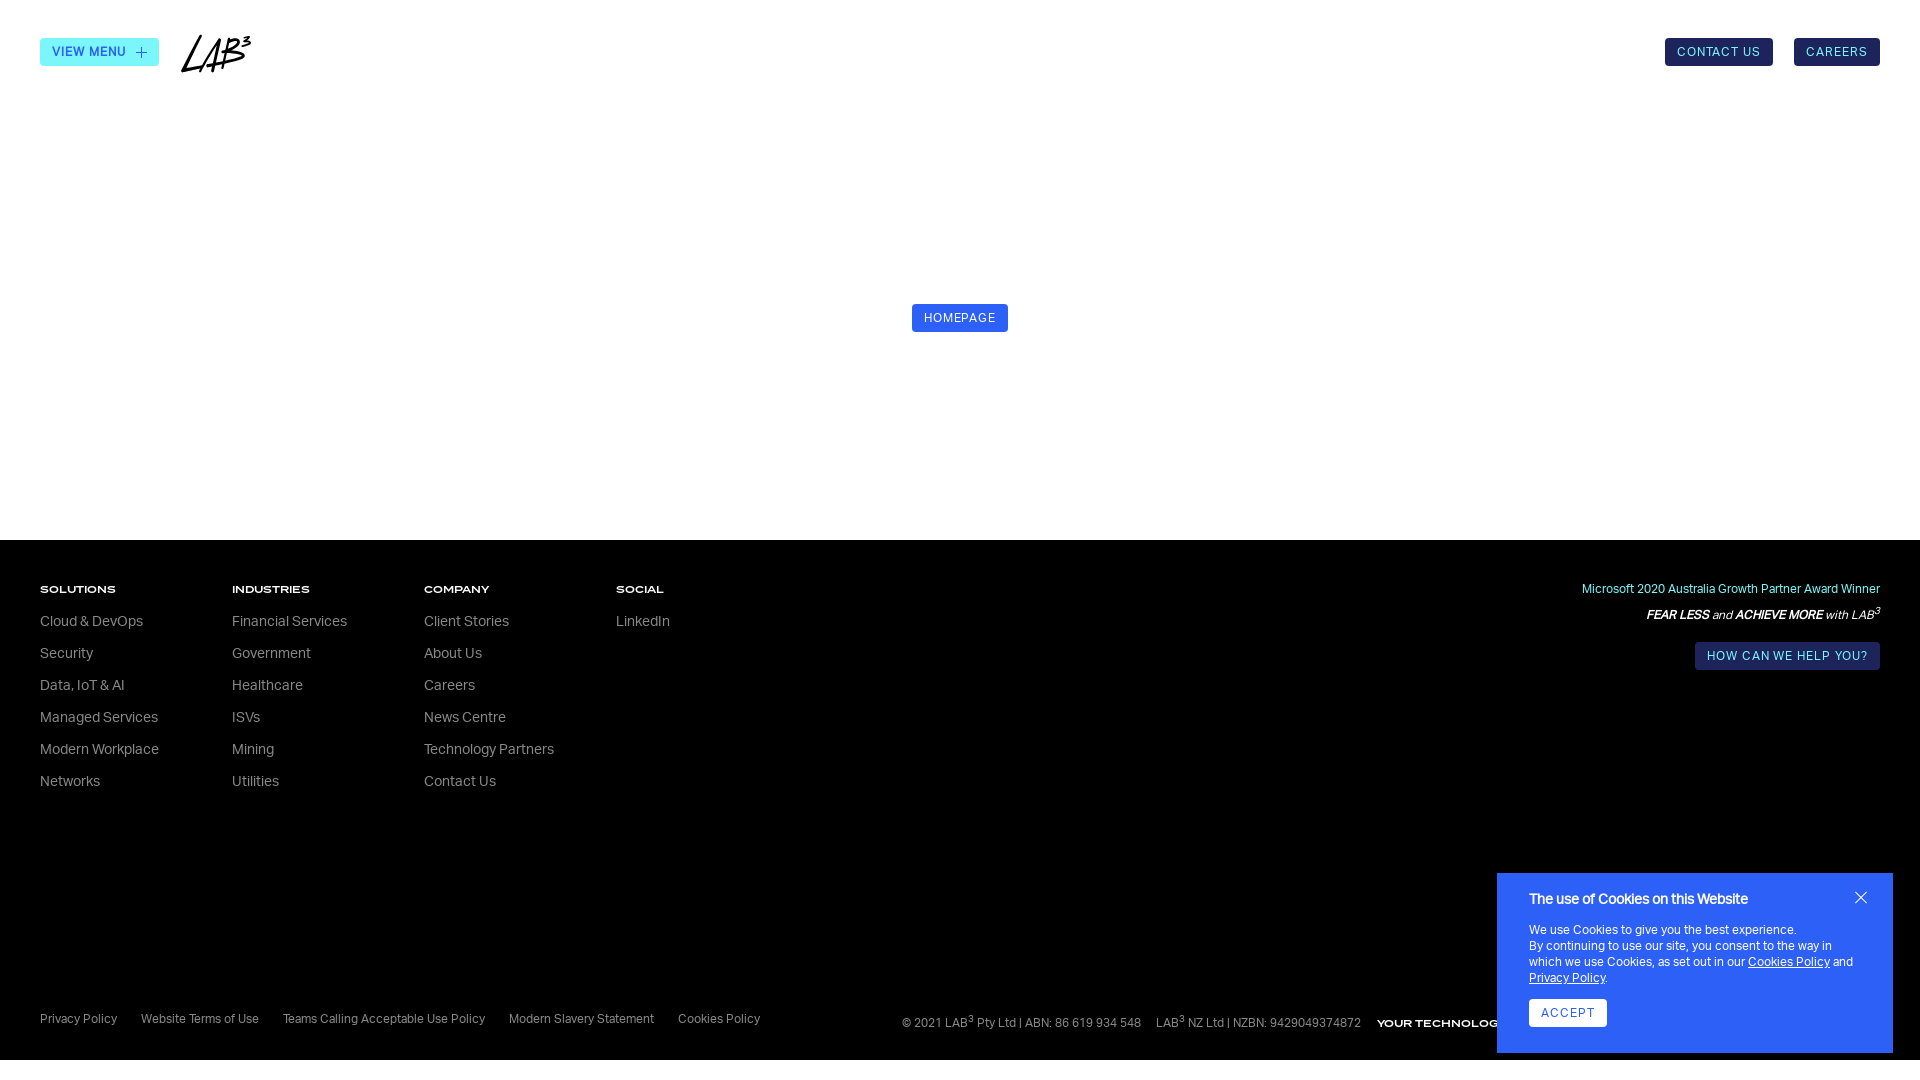 Image resolution: width=1920 pixels, height=1080 pixels. Describe the element at coordinates (82, 686) in the screenshot. I see `Data, IoT & AI` at that location.